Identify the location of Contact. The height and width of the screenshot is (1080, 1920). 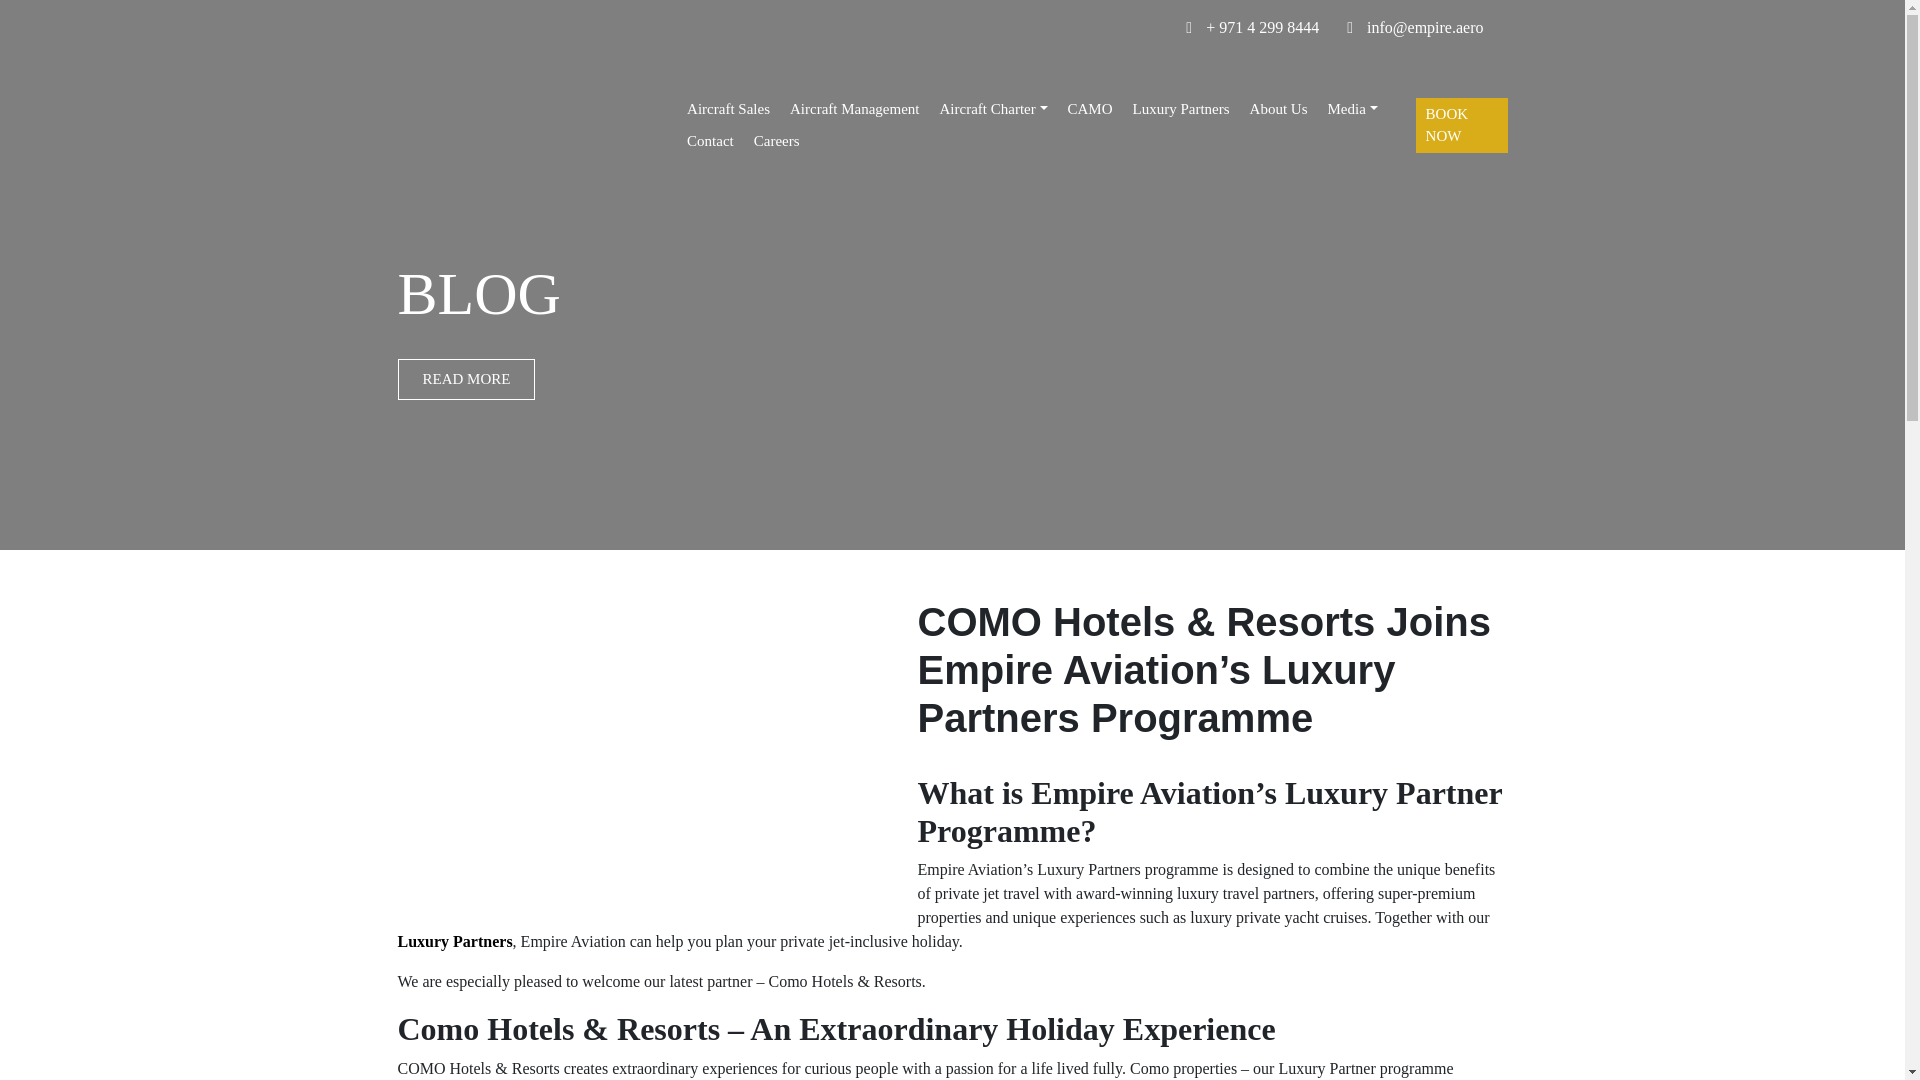
(710, 113).